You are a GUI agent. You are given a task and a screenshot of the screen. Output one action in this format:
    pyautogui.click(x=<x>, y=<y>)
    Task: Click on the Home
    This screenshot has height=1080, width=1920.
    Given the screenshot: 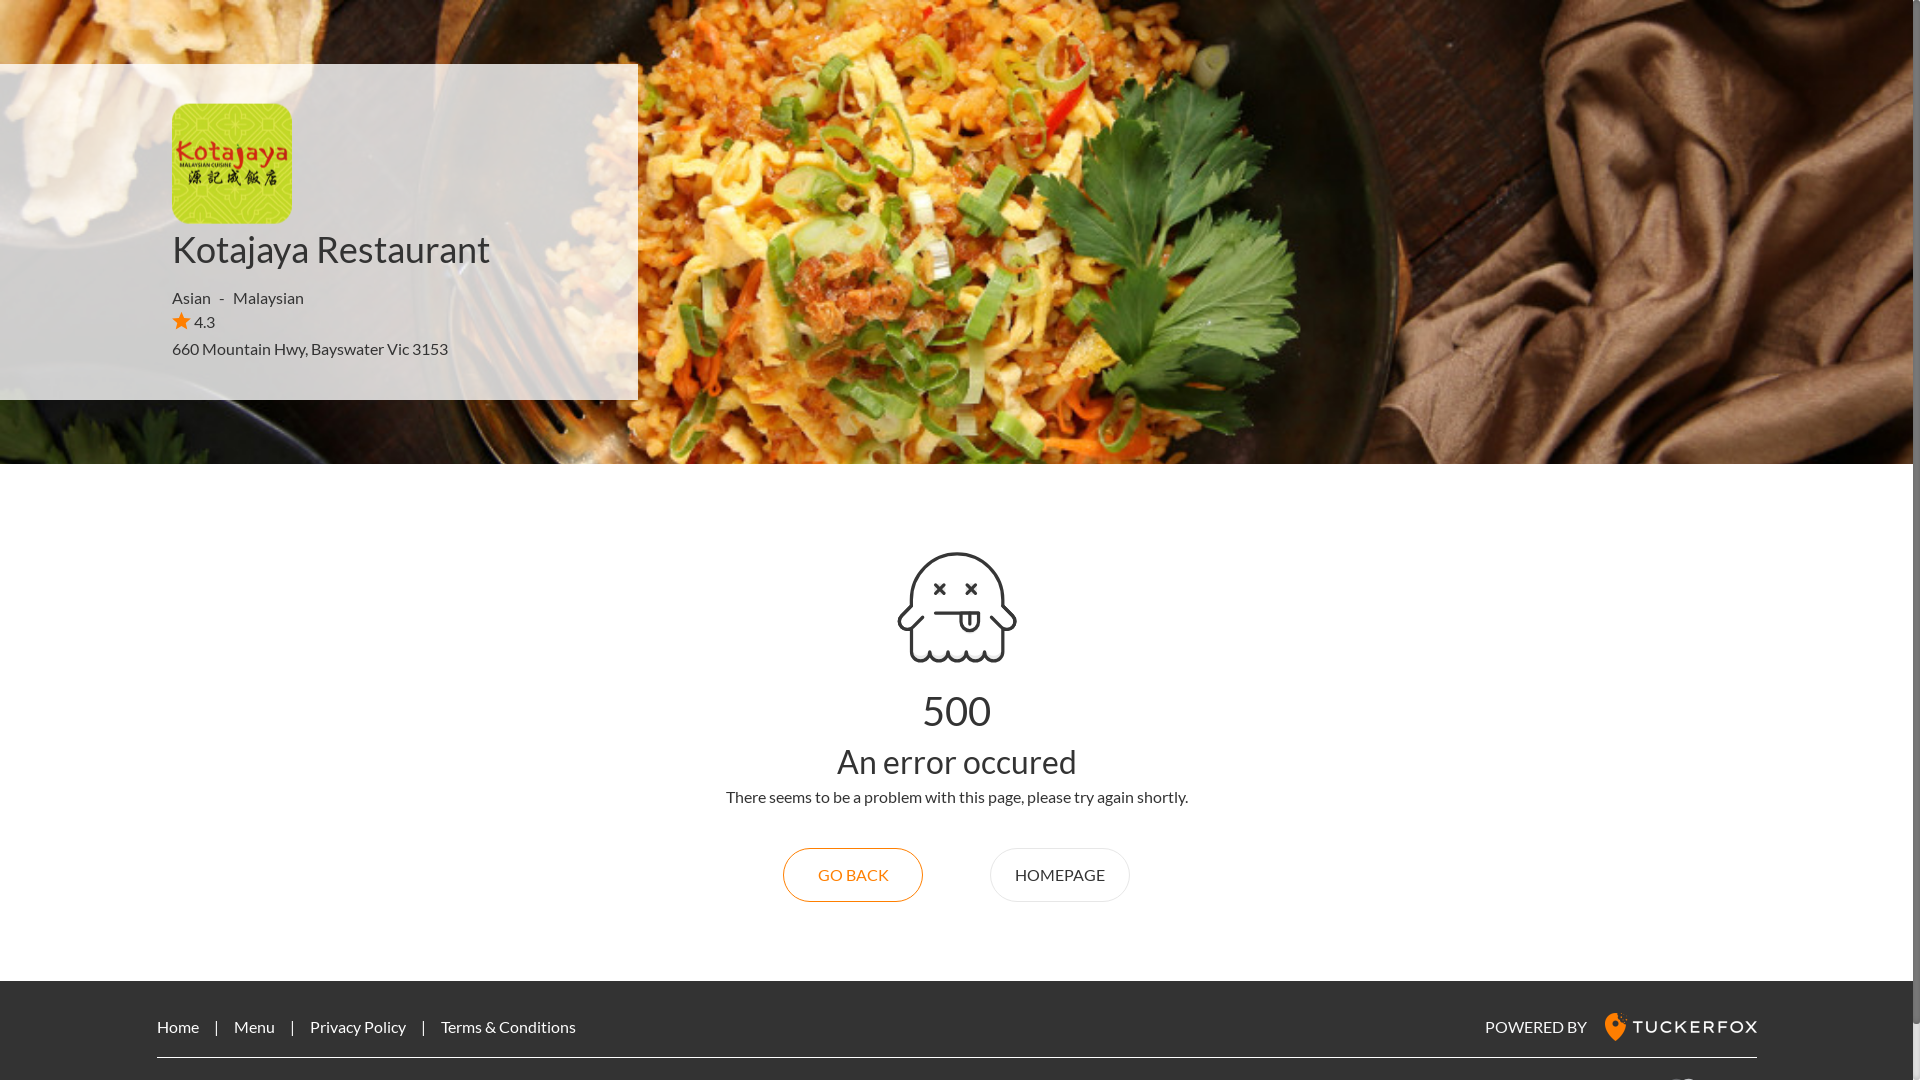 What is the action you would take?
    pyautogui.click(x=177, y=1026)
    